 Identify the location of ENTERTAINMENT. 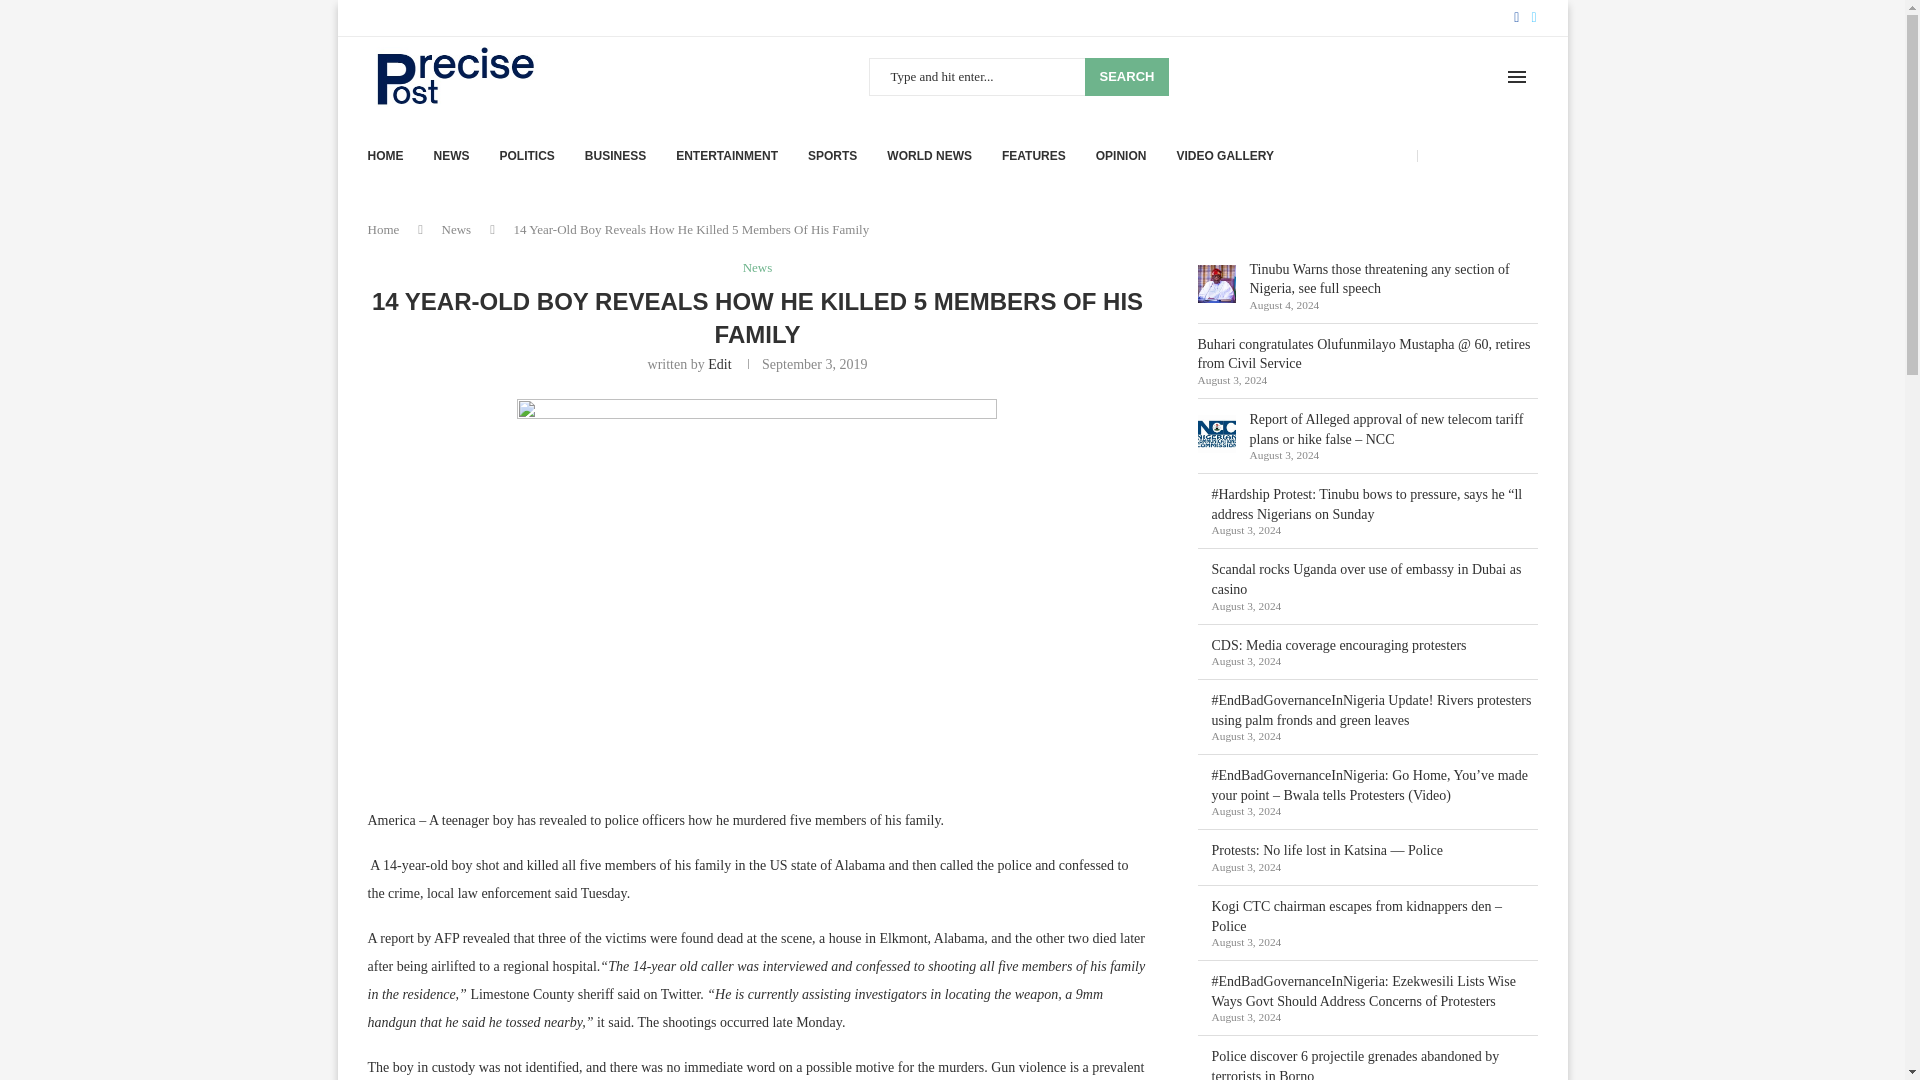
(726, 156).